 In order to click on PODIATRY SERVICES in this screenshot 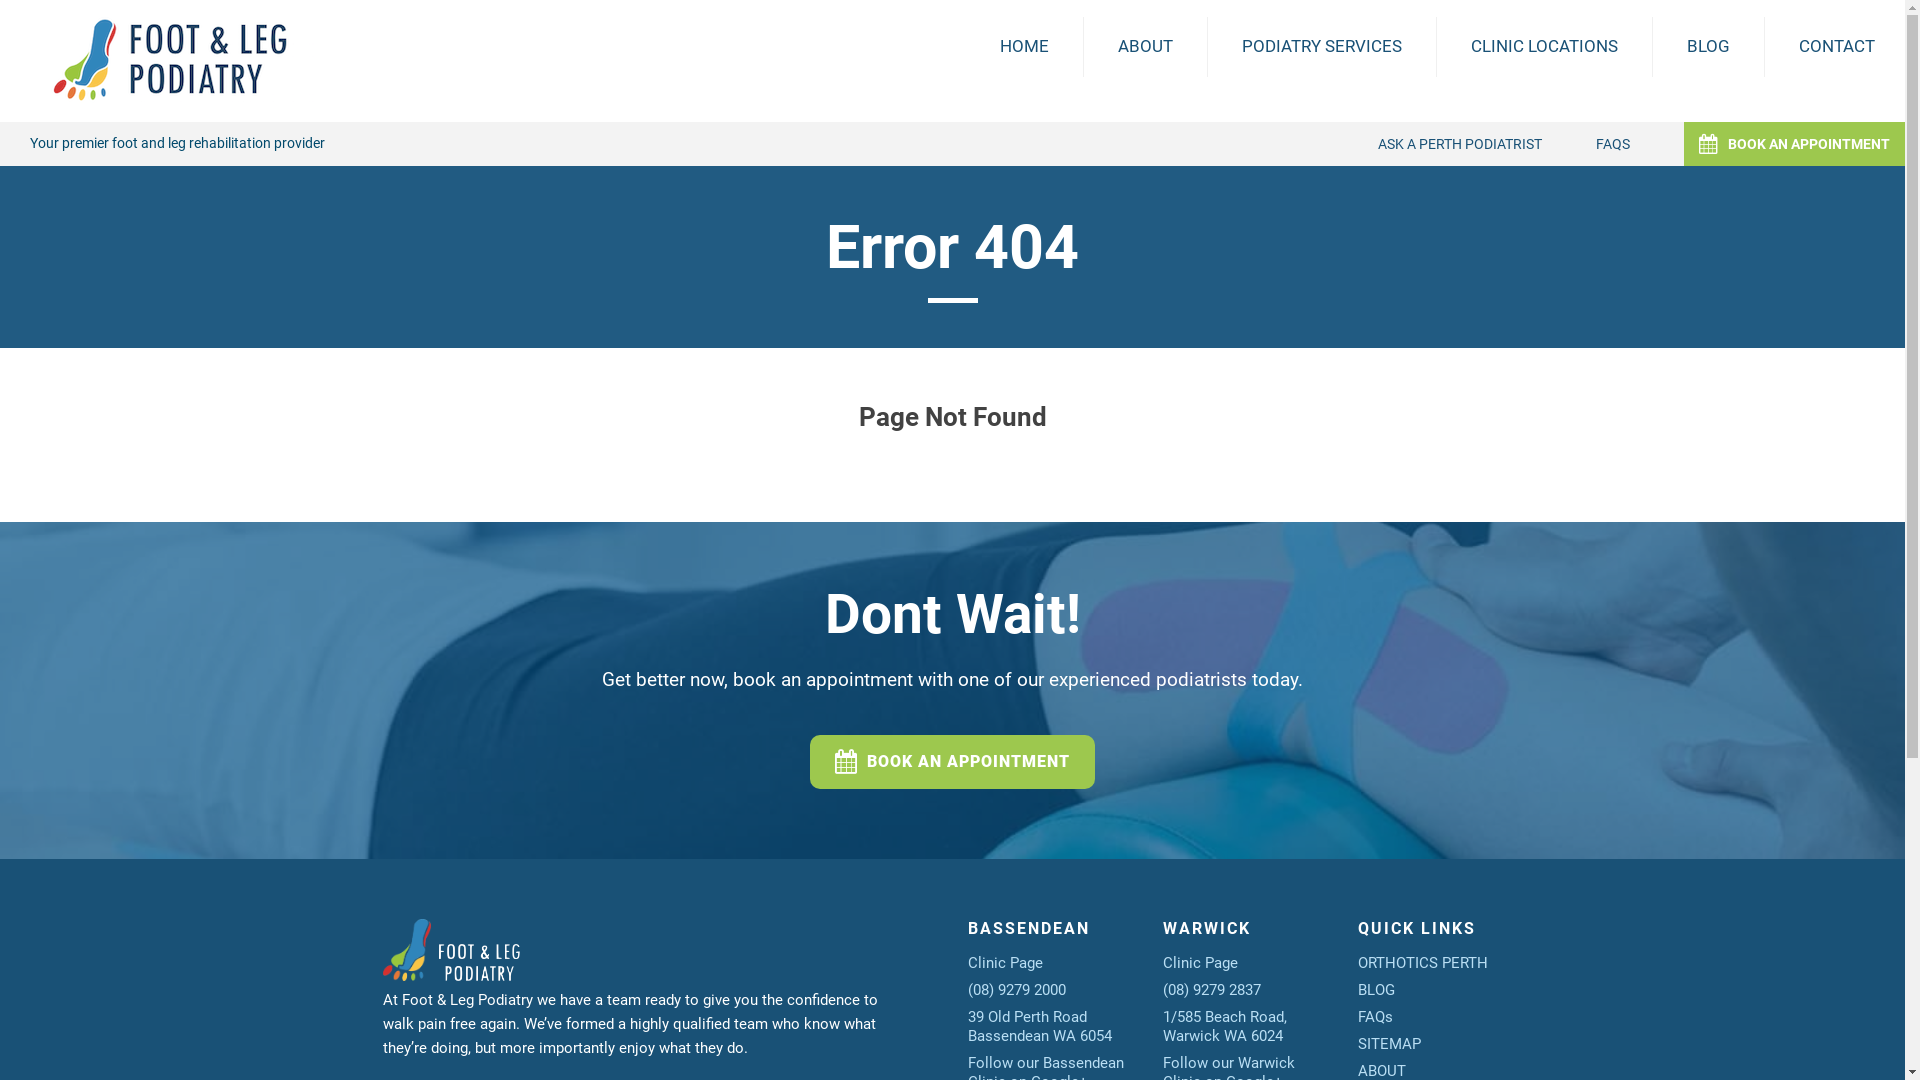, I will do `click(1322, 46)`.